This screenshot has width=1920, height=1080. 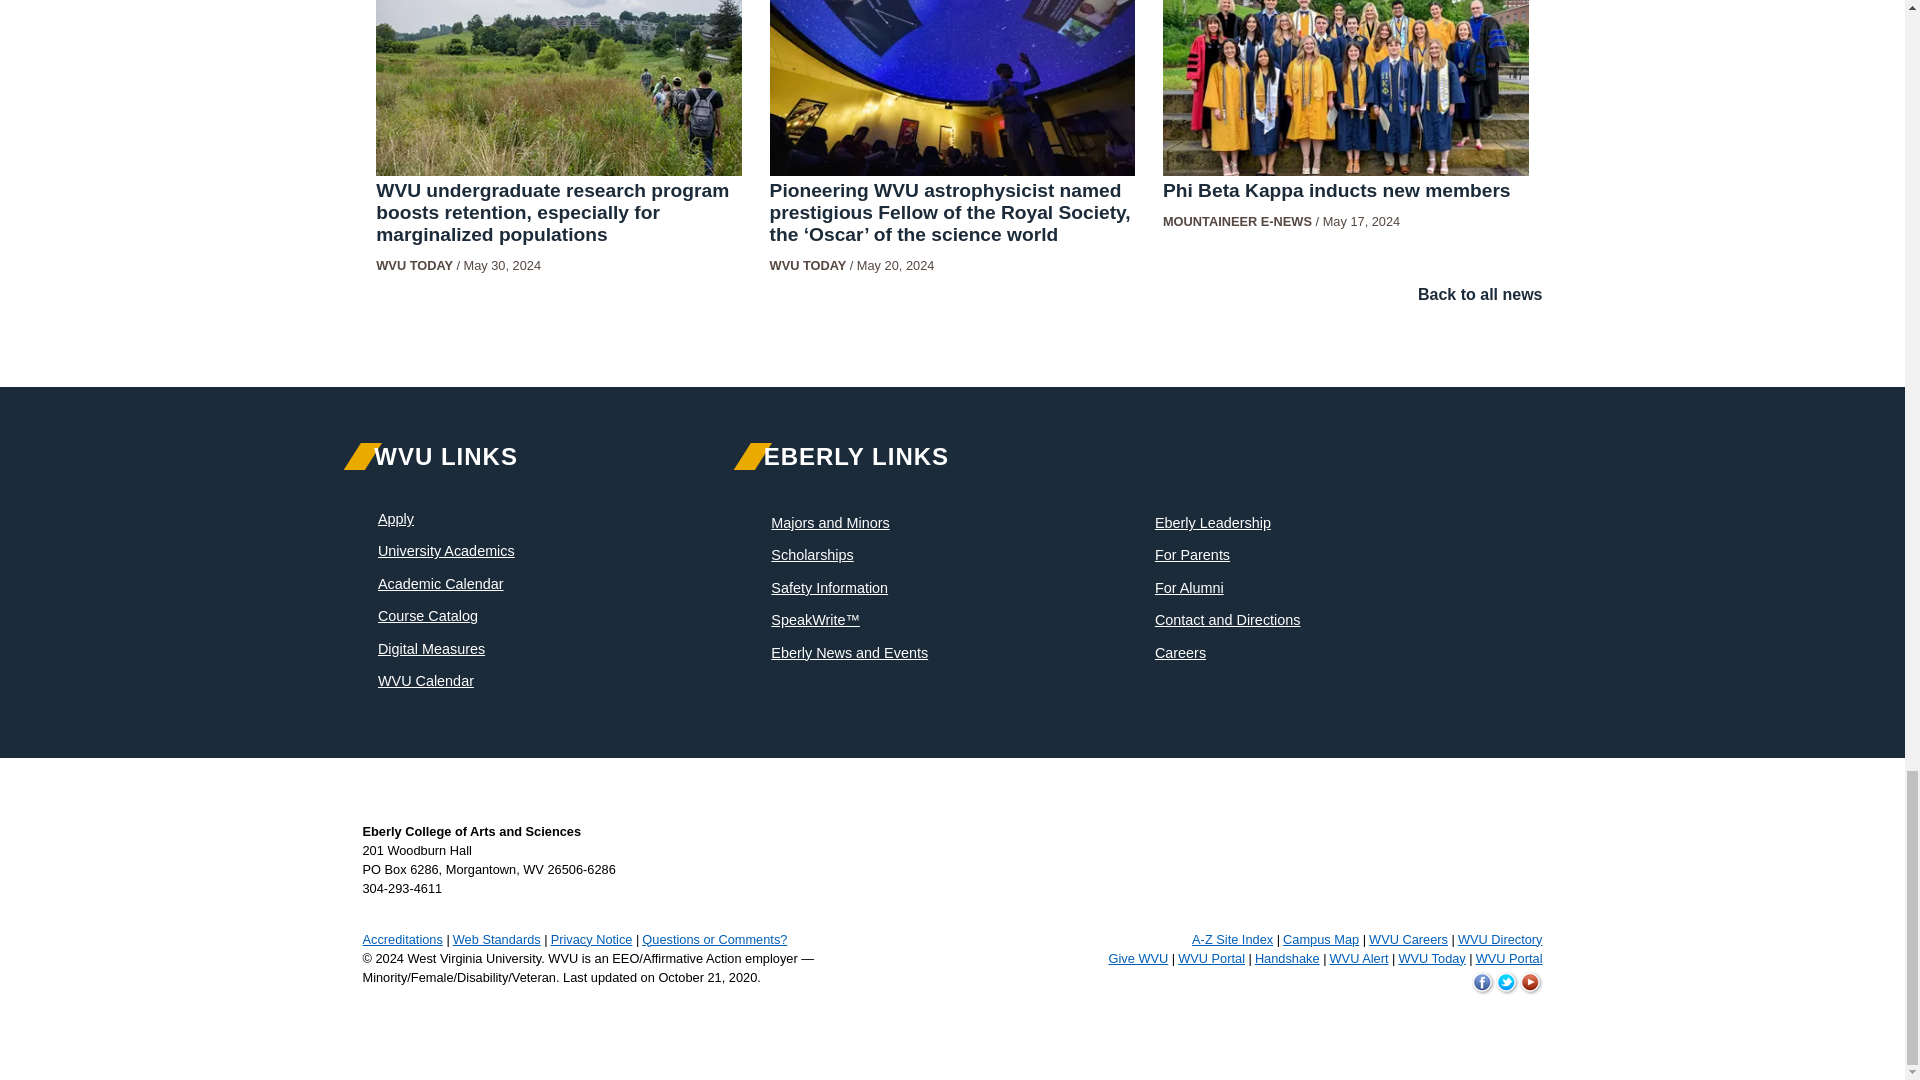 I want to click on University Academics, so click(x=446, y=551).